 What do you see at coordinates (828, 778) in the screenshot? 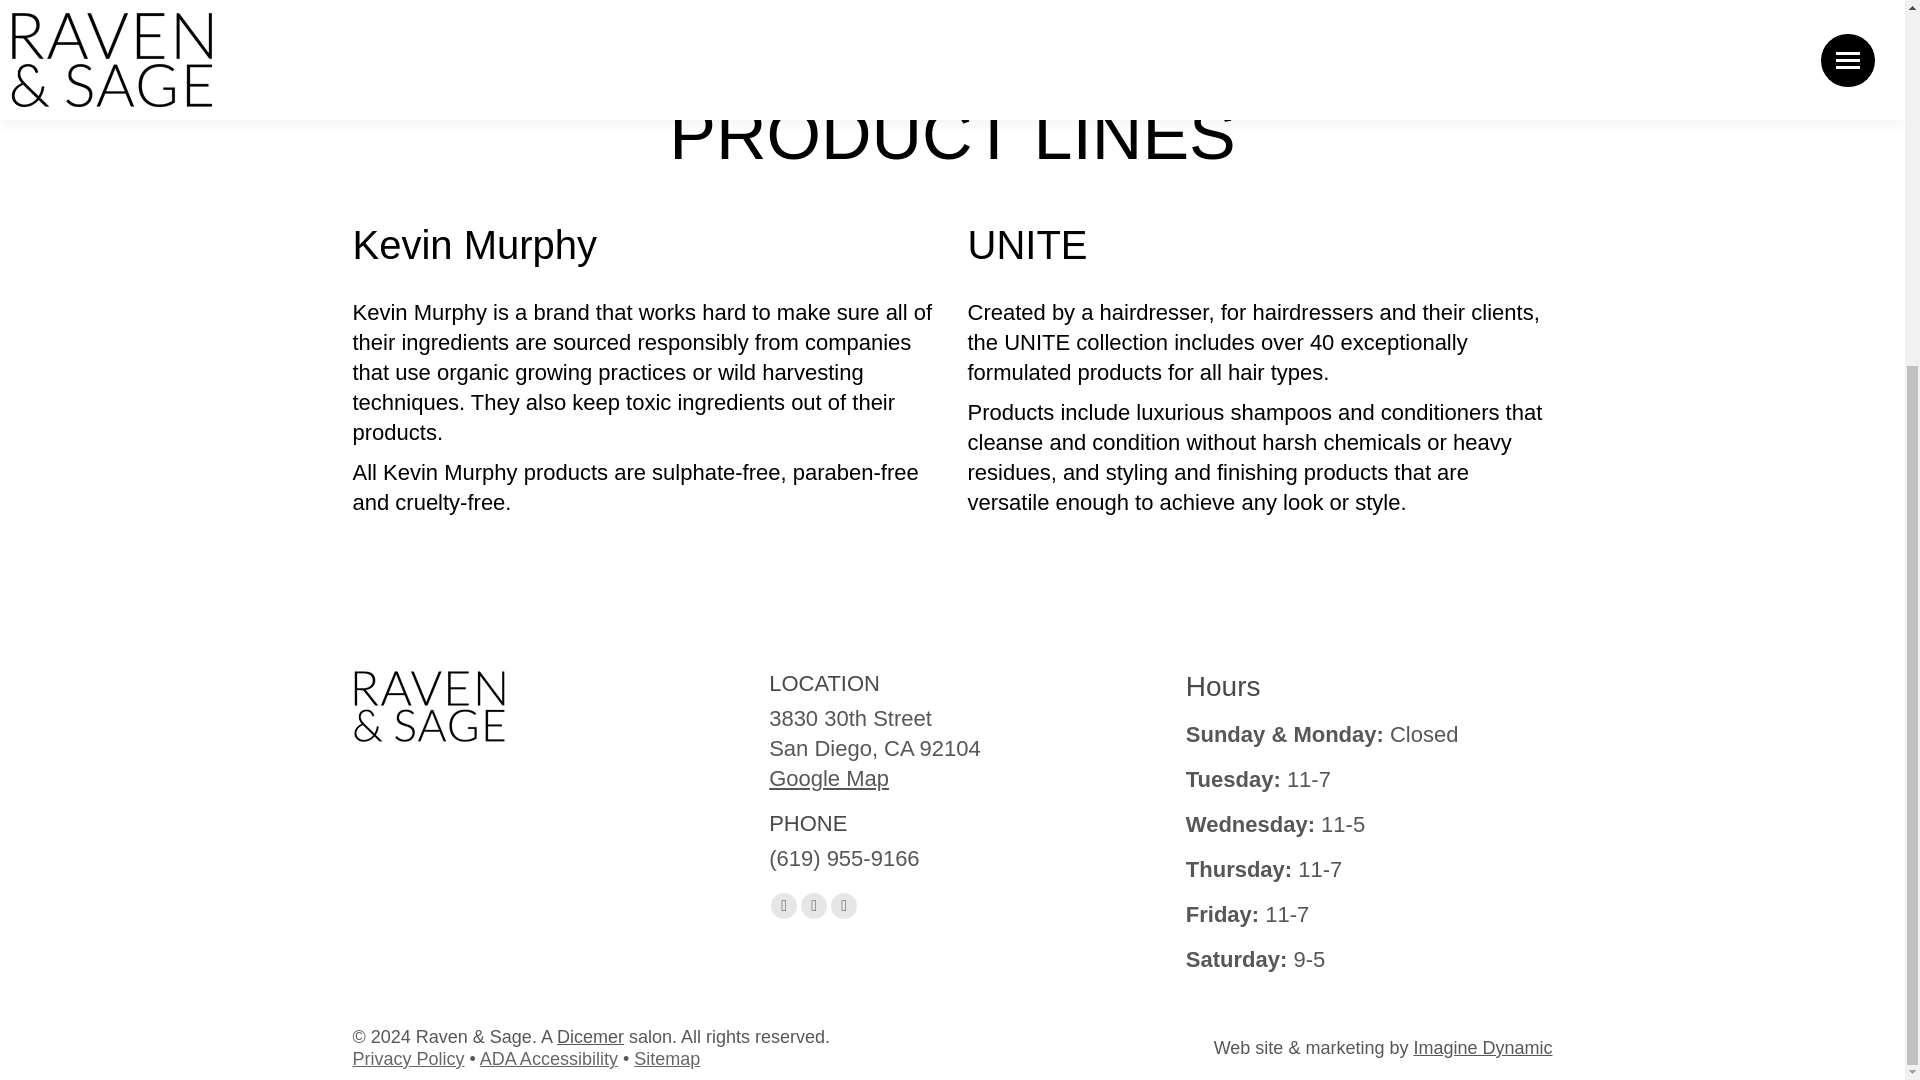
I see `Google Map` at bounding box center [828, 778].